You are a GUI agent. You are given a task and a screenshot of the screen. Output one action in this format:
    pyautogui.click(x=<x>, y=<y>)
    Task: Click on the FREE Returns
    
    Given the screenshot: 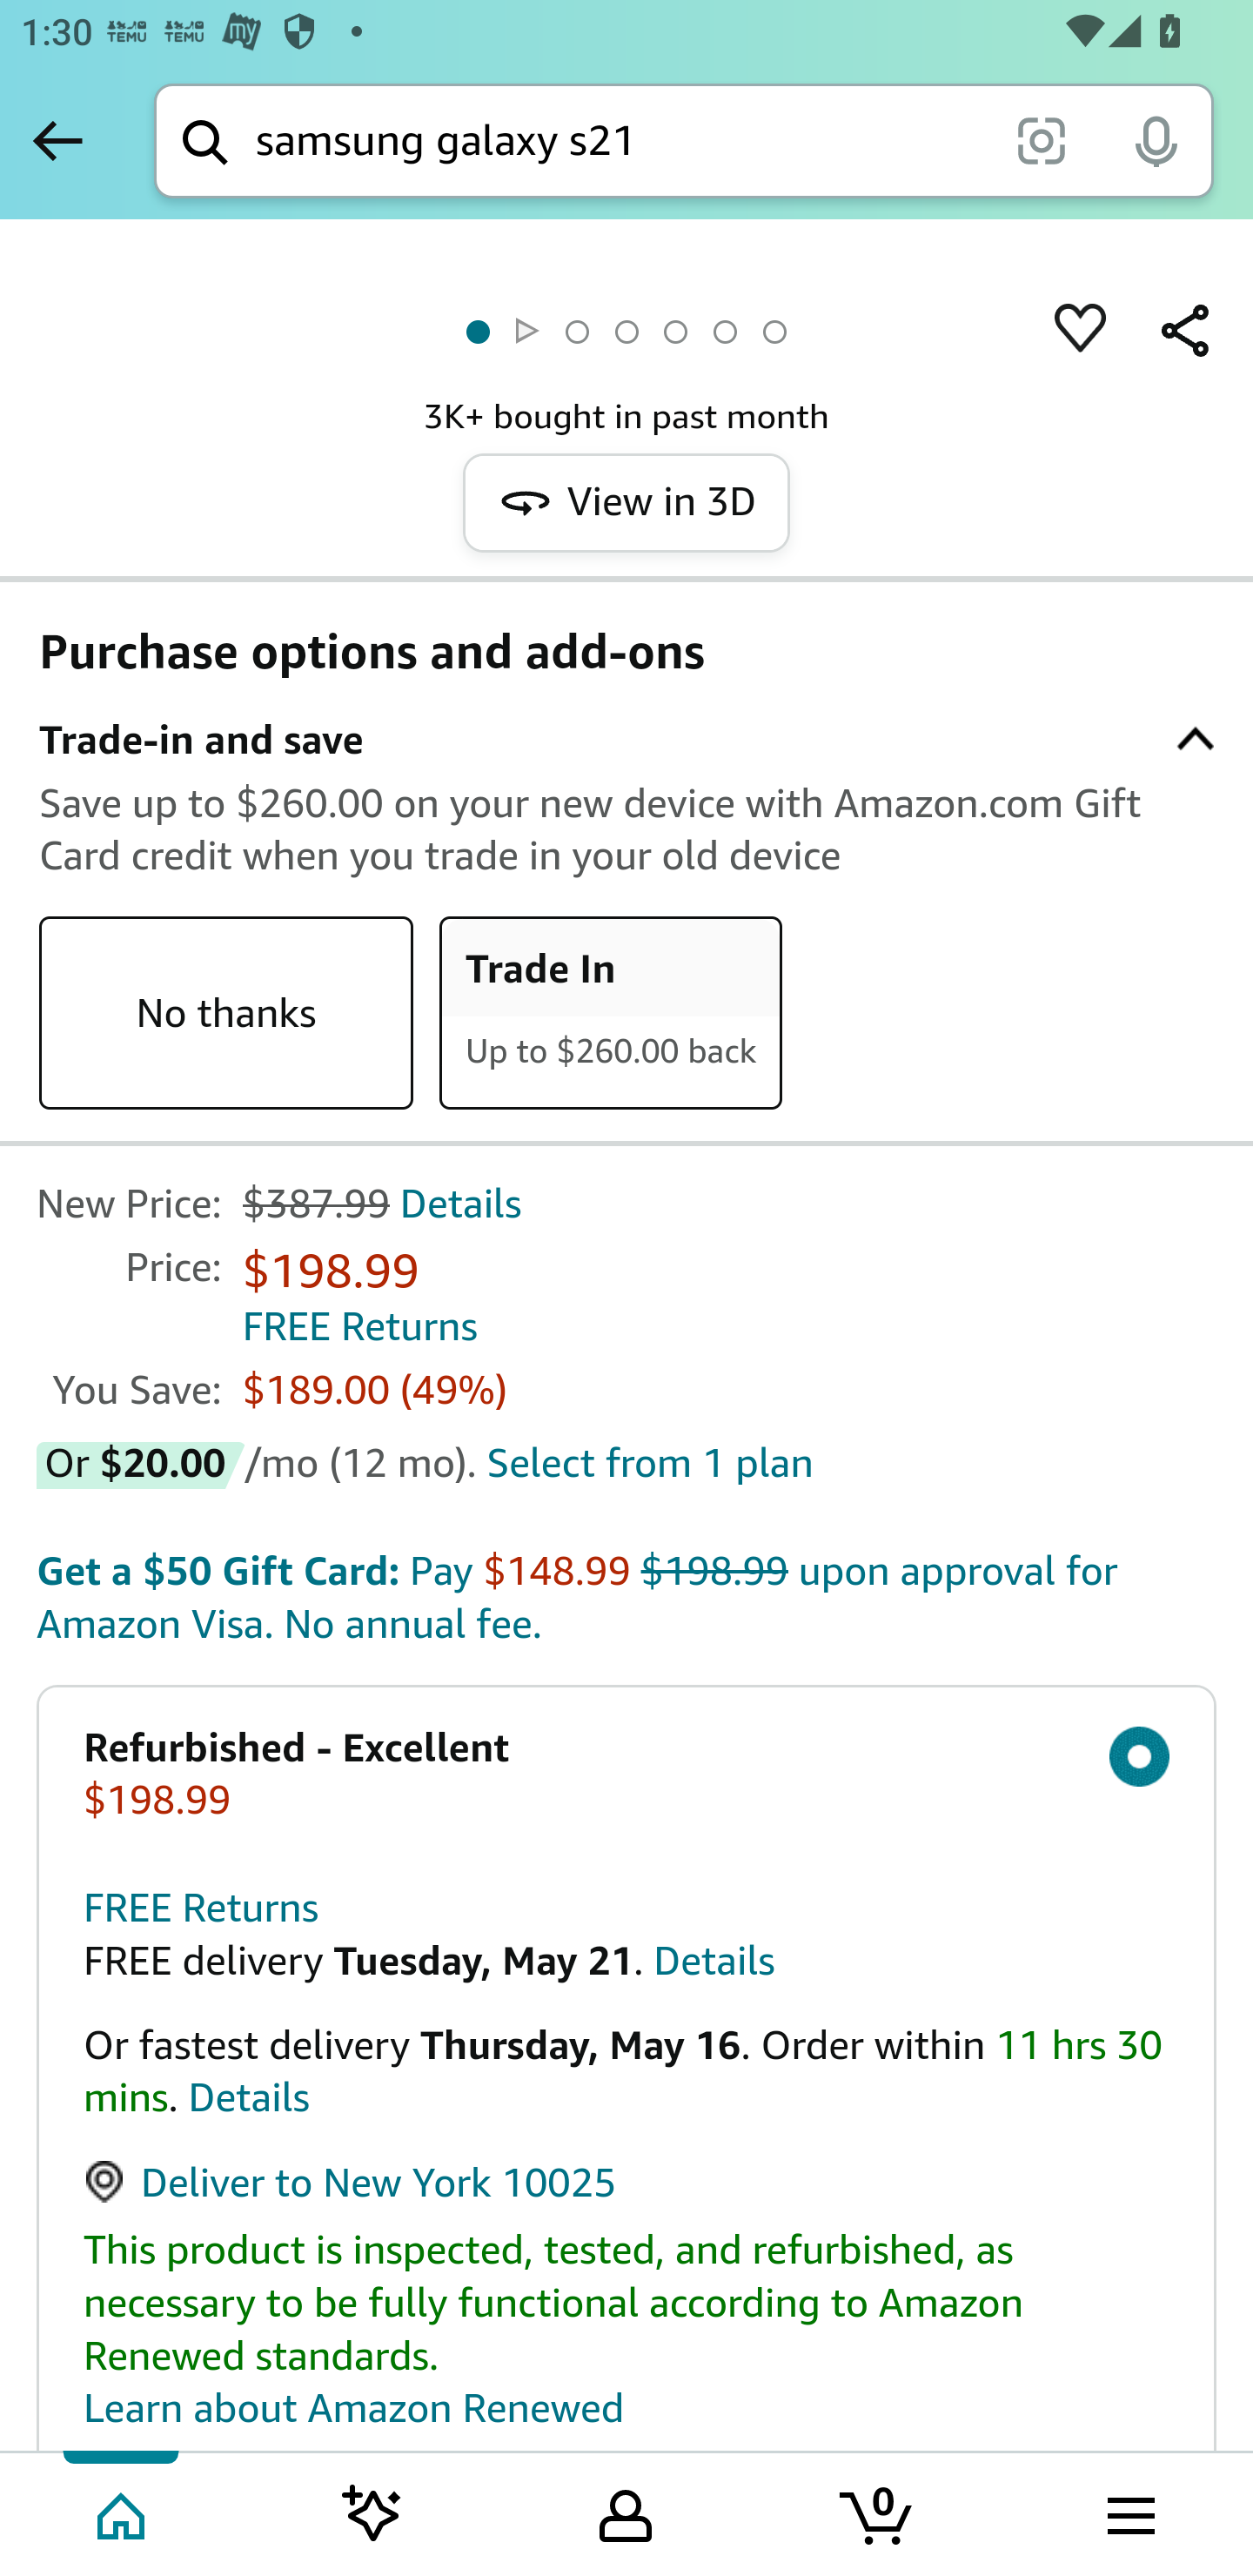 What is the action you would take?
    pyautogui.click(x=202, y=1907)
    